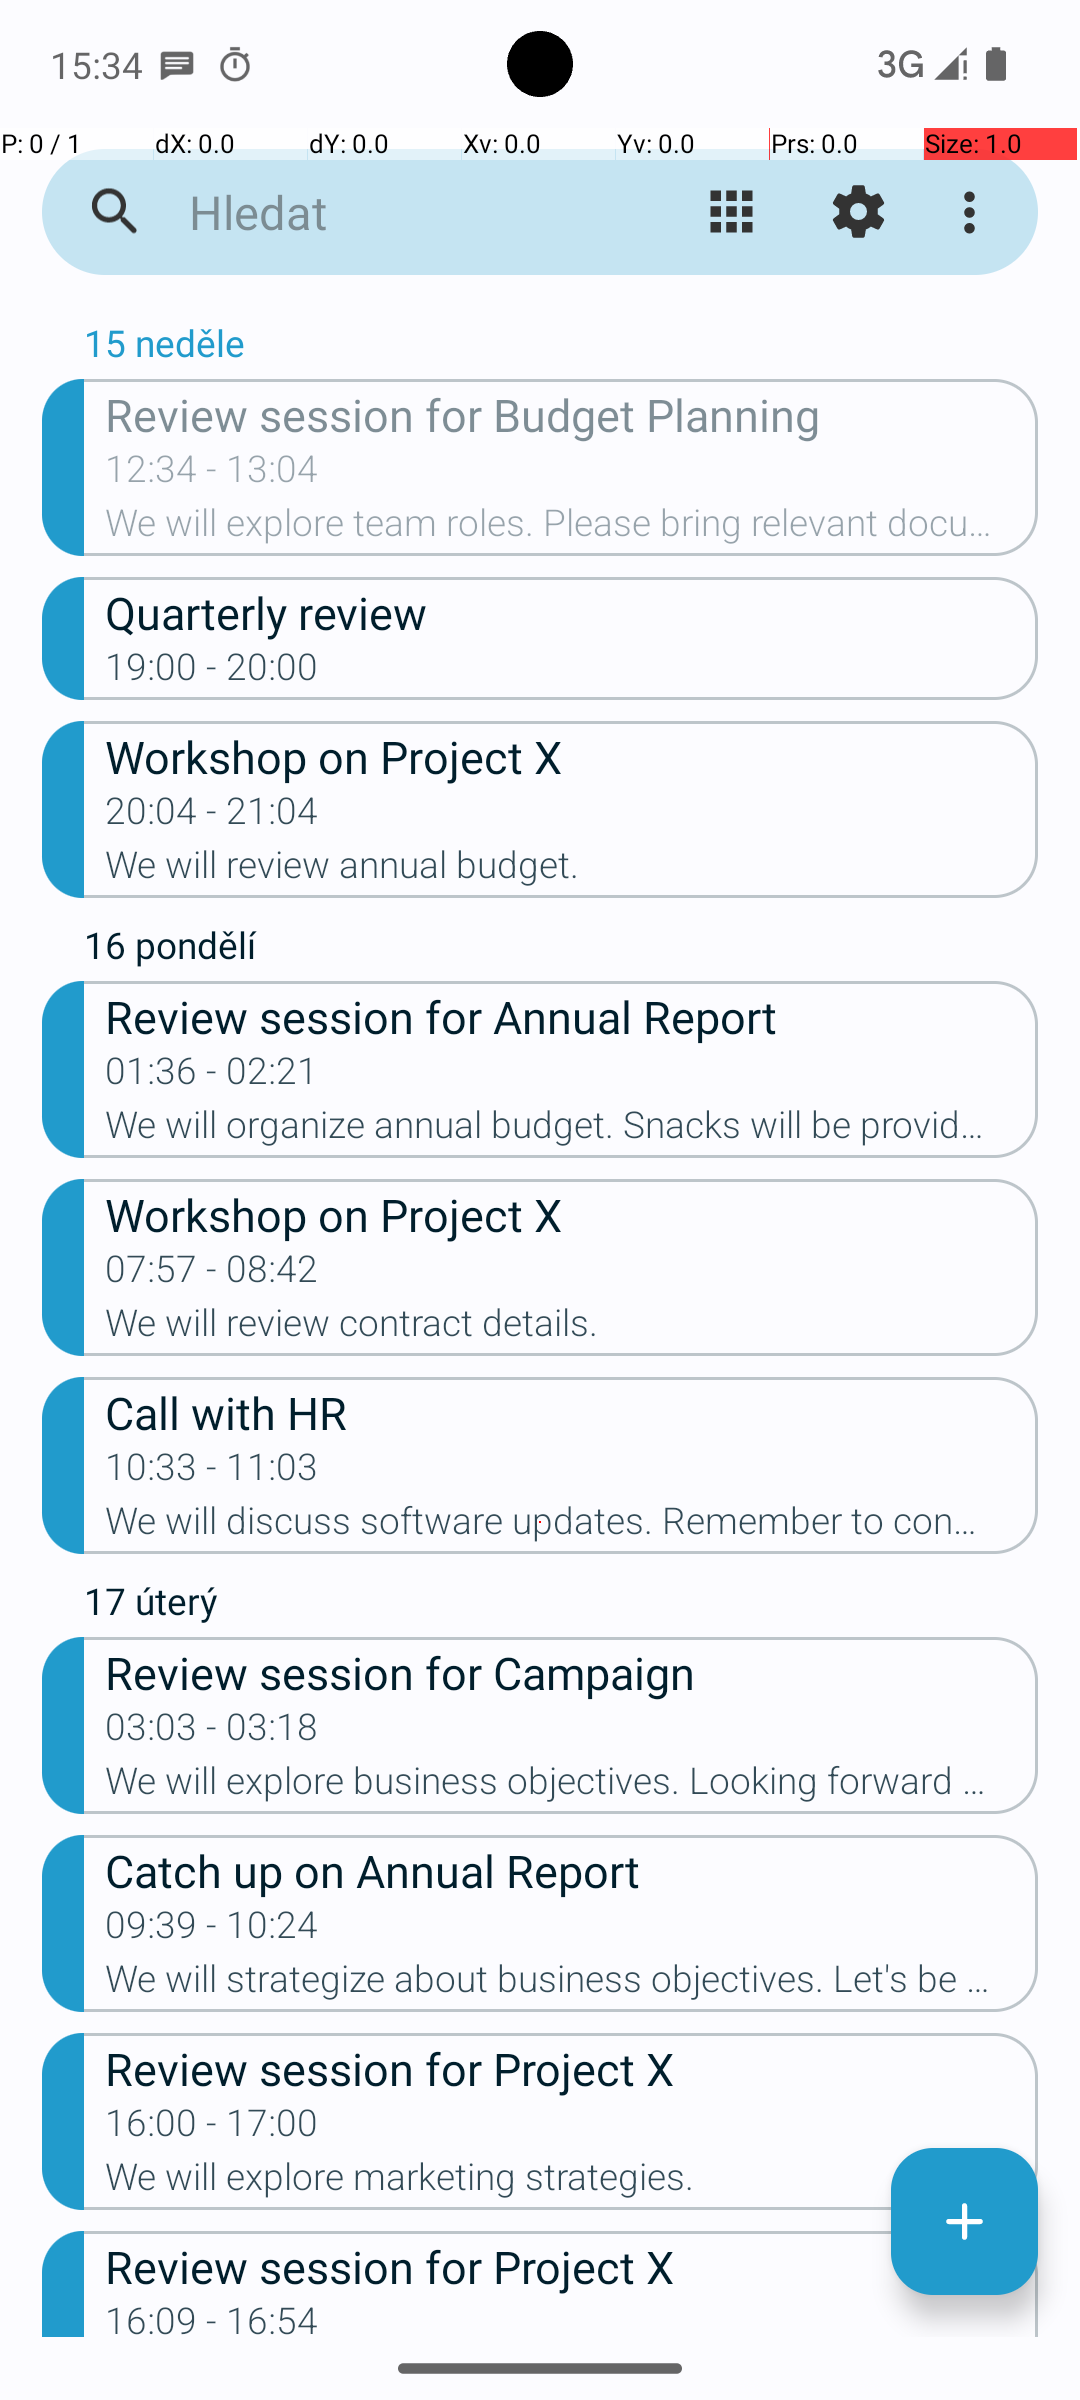 The image size is (1080, 2400). What do you see at coordinates (561, 1606) in the screenshot?
I see `17 úterý` at bounding box center [561, 1606].